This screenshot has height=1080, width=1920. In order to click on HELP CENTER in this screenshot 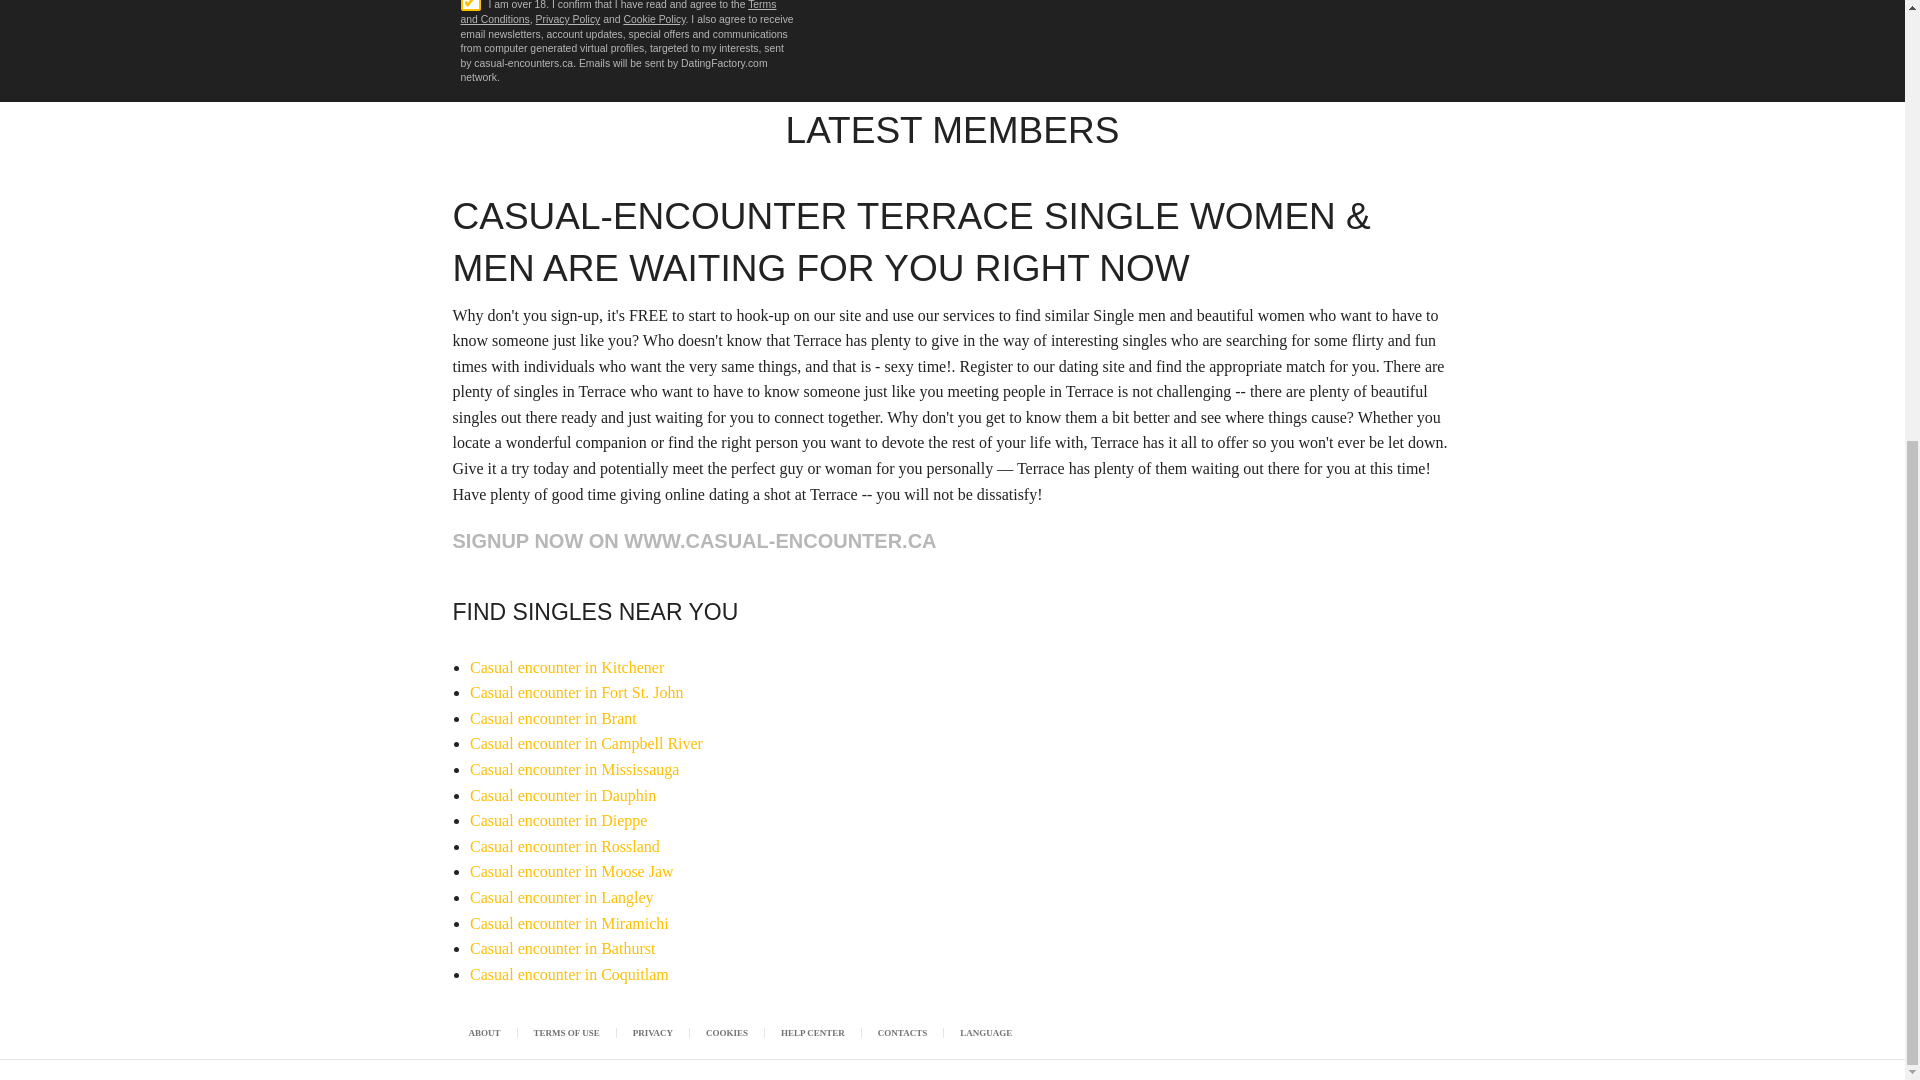, I will do `click(812, 1032)`.